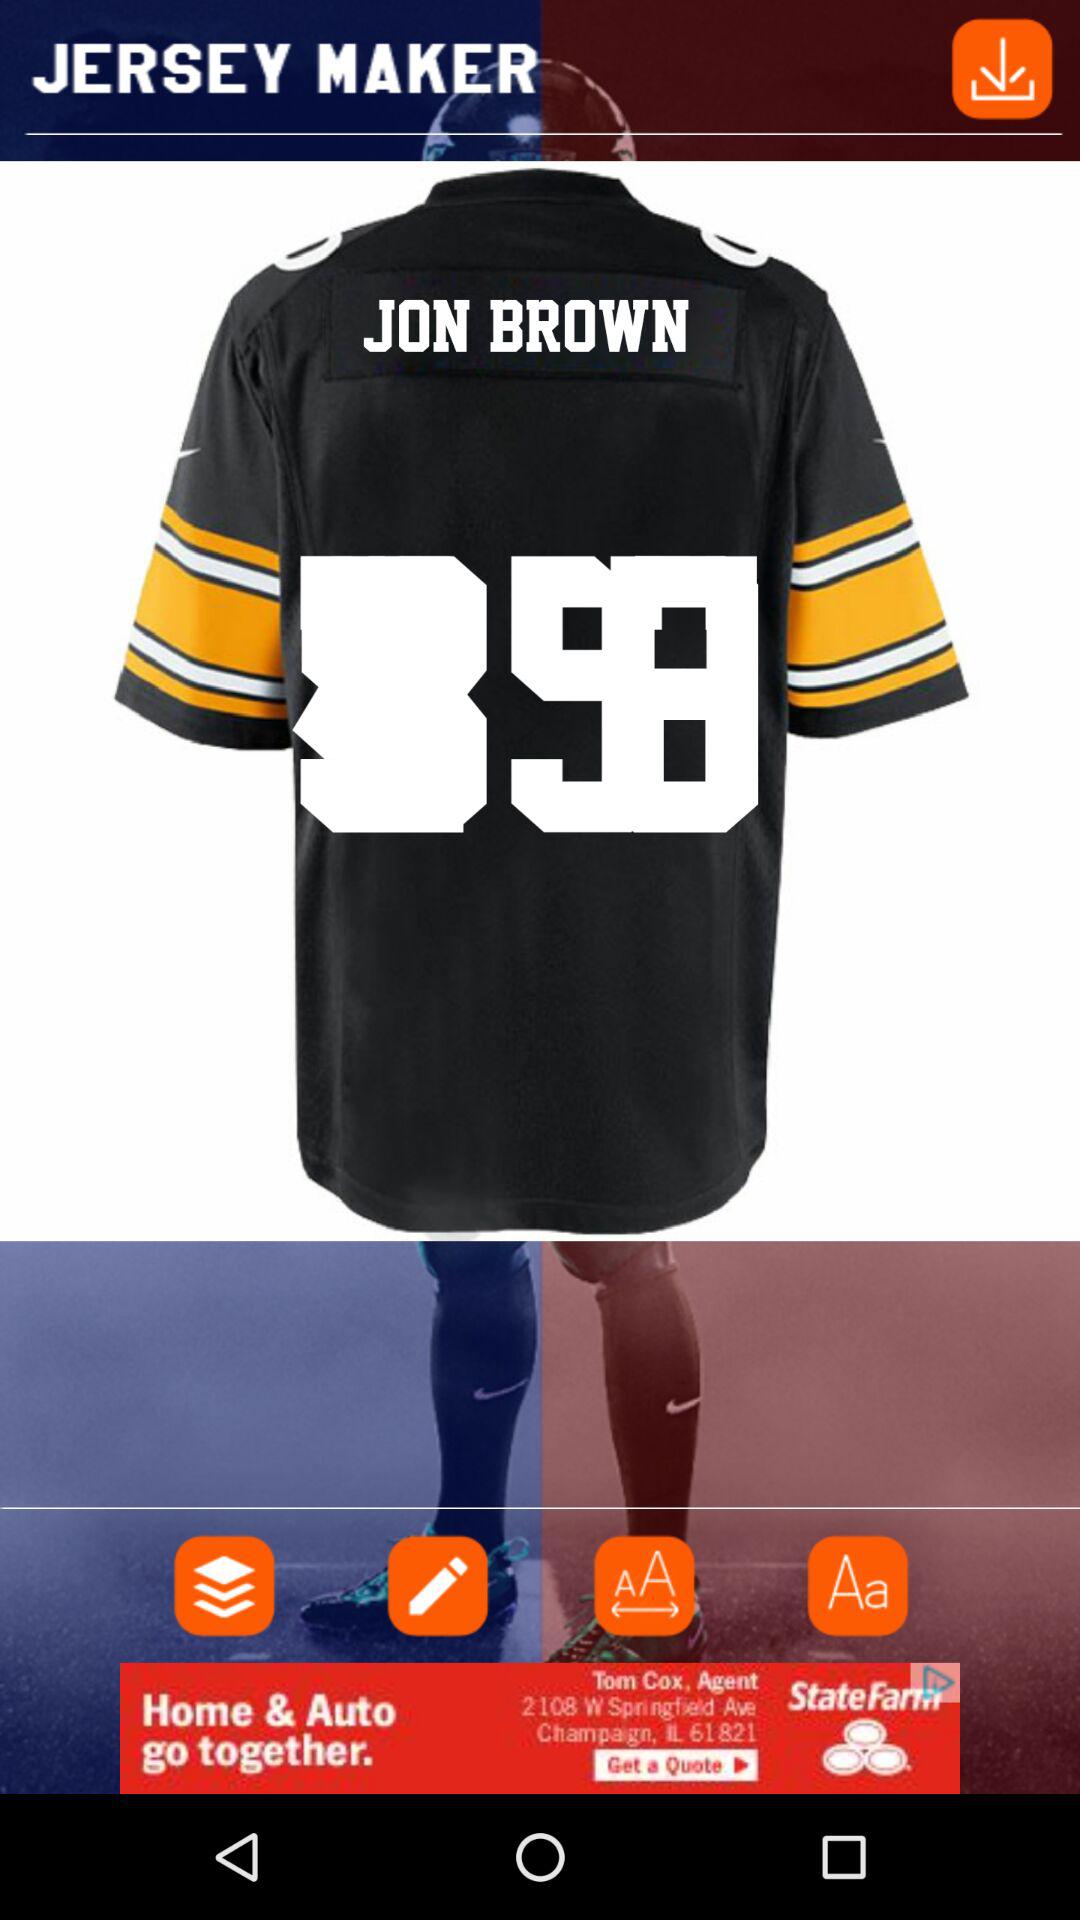 The height and width of the screenshot is (1920, 1080). What do you see at coordinates (225, 1586) in the screenshot?
I see `personalization button` at bounding box center [225, 1586].